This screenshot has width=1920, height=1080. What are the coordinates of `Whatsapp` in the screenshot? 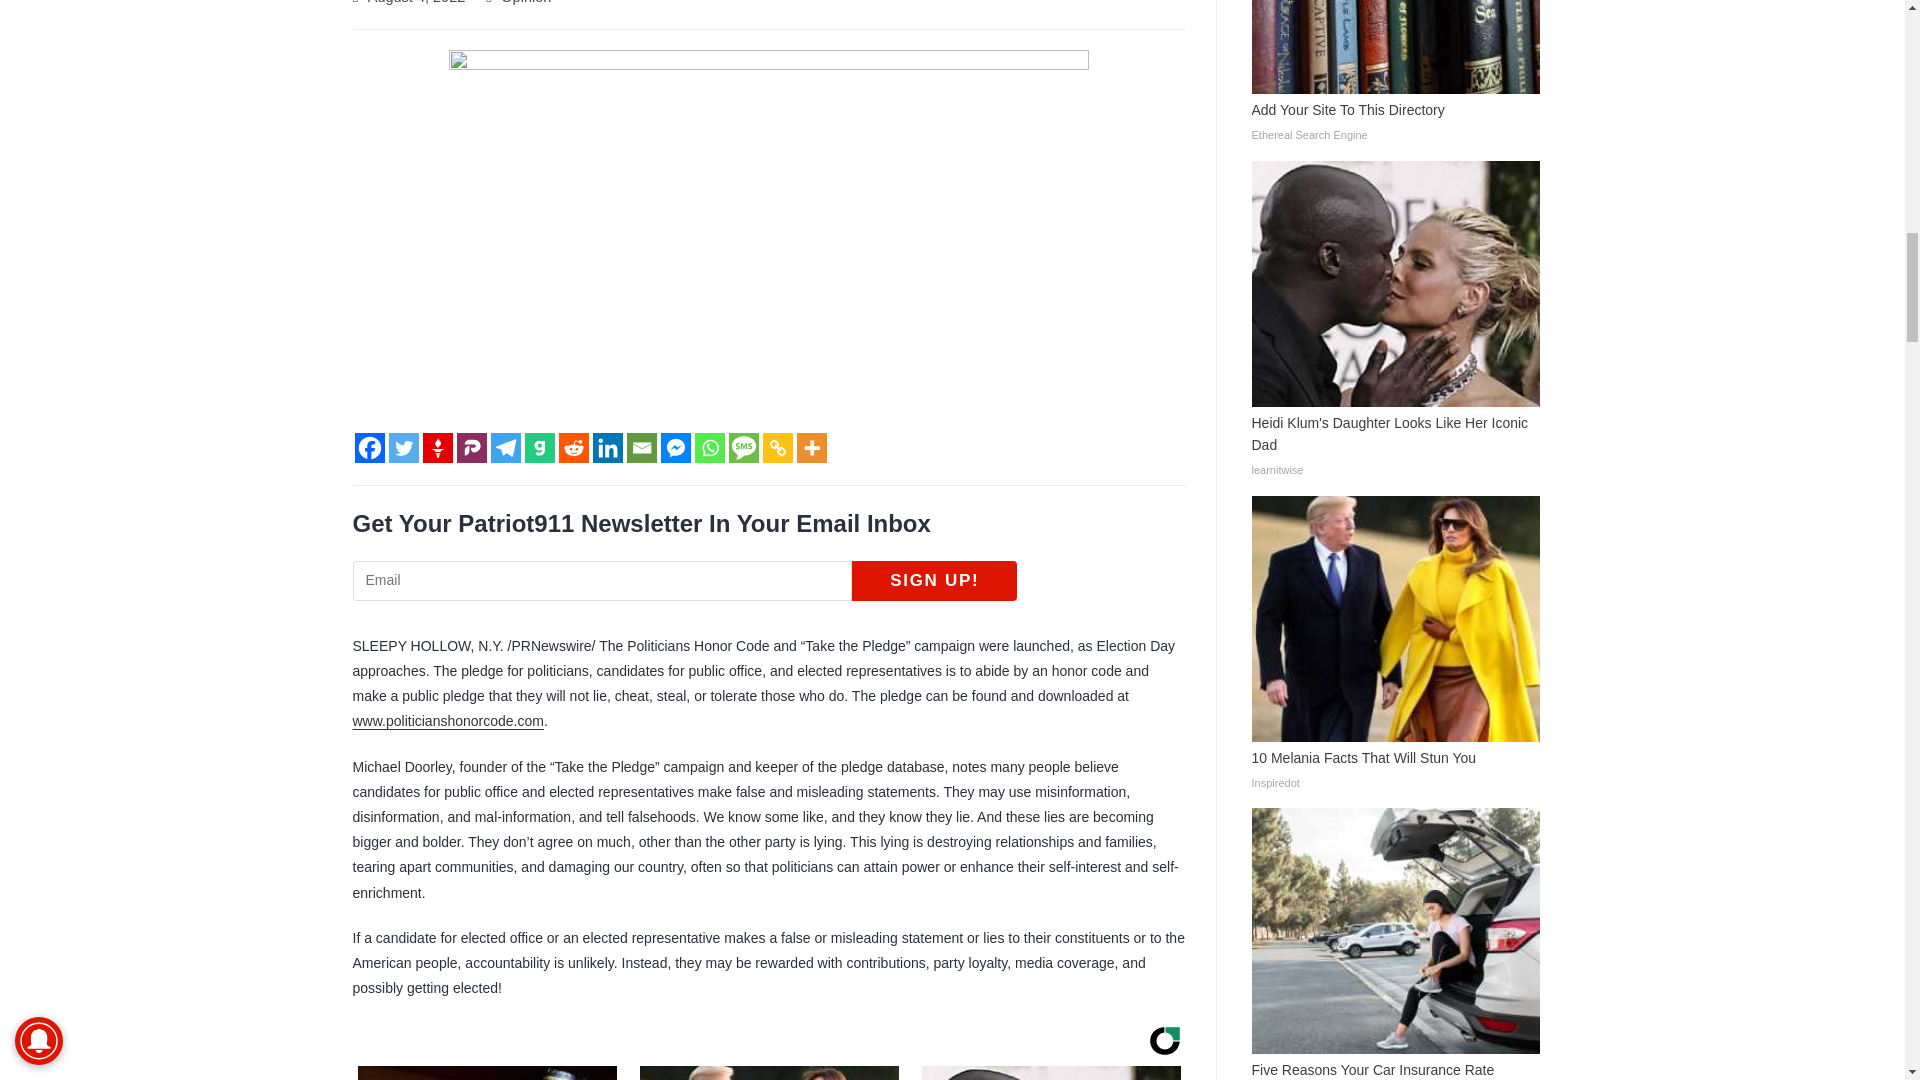 It's located at (708, 448).